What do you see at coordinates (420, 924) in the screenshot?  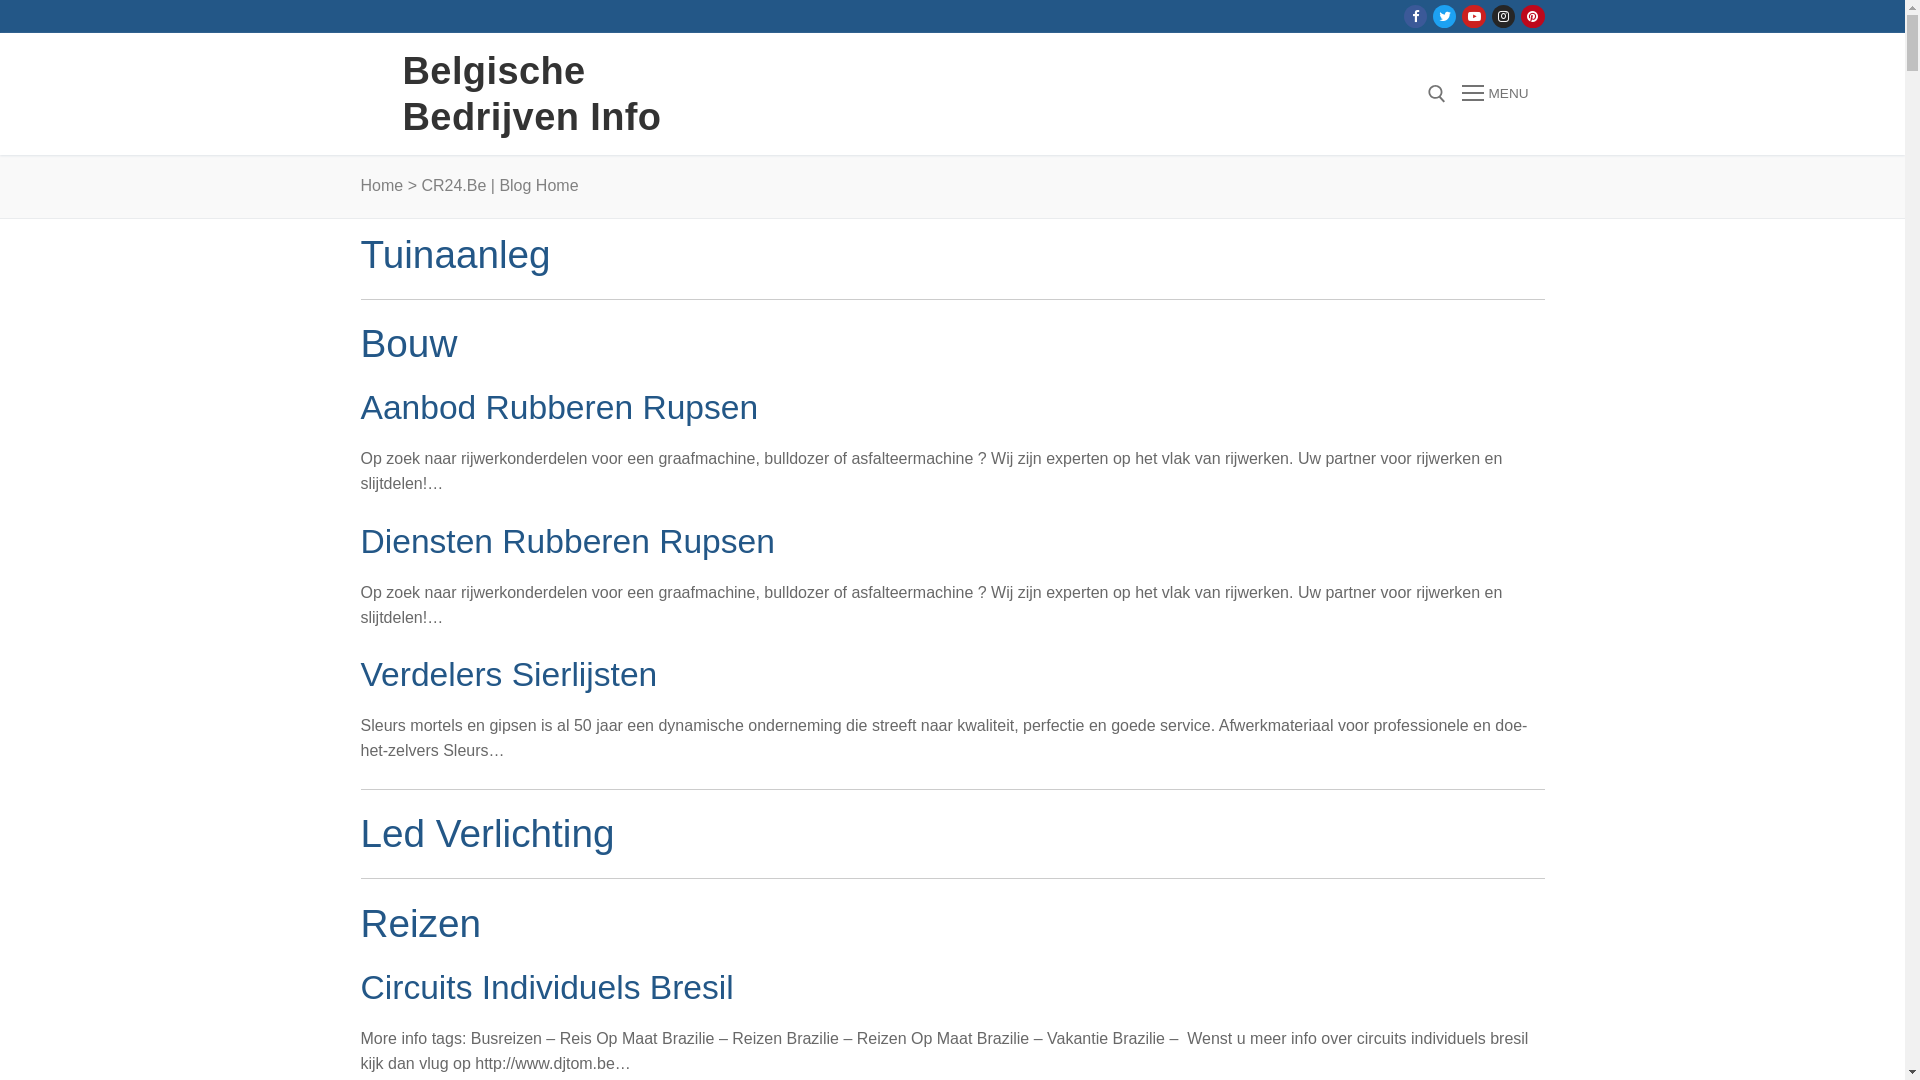 I see `Reizen` at bounding box center [420, 924].